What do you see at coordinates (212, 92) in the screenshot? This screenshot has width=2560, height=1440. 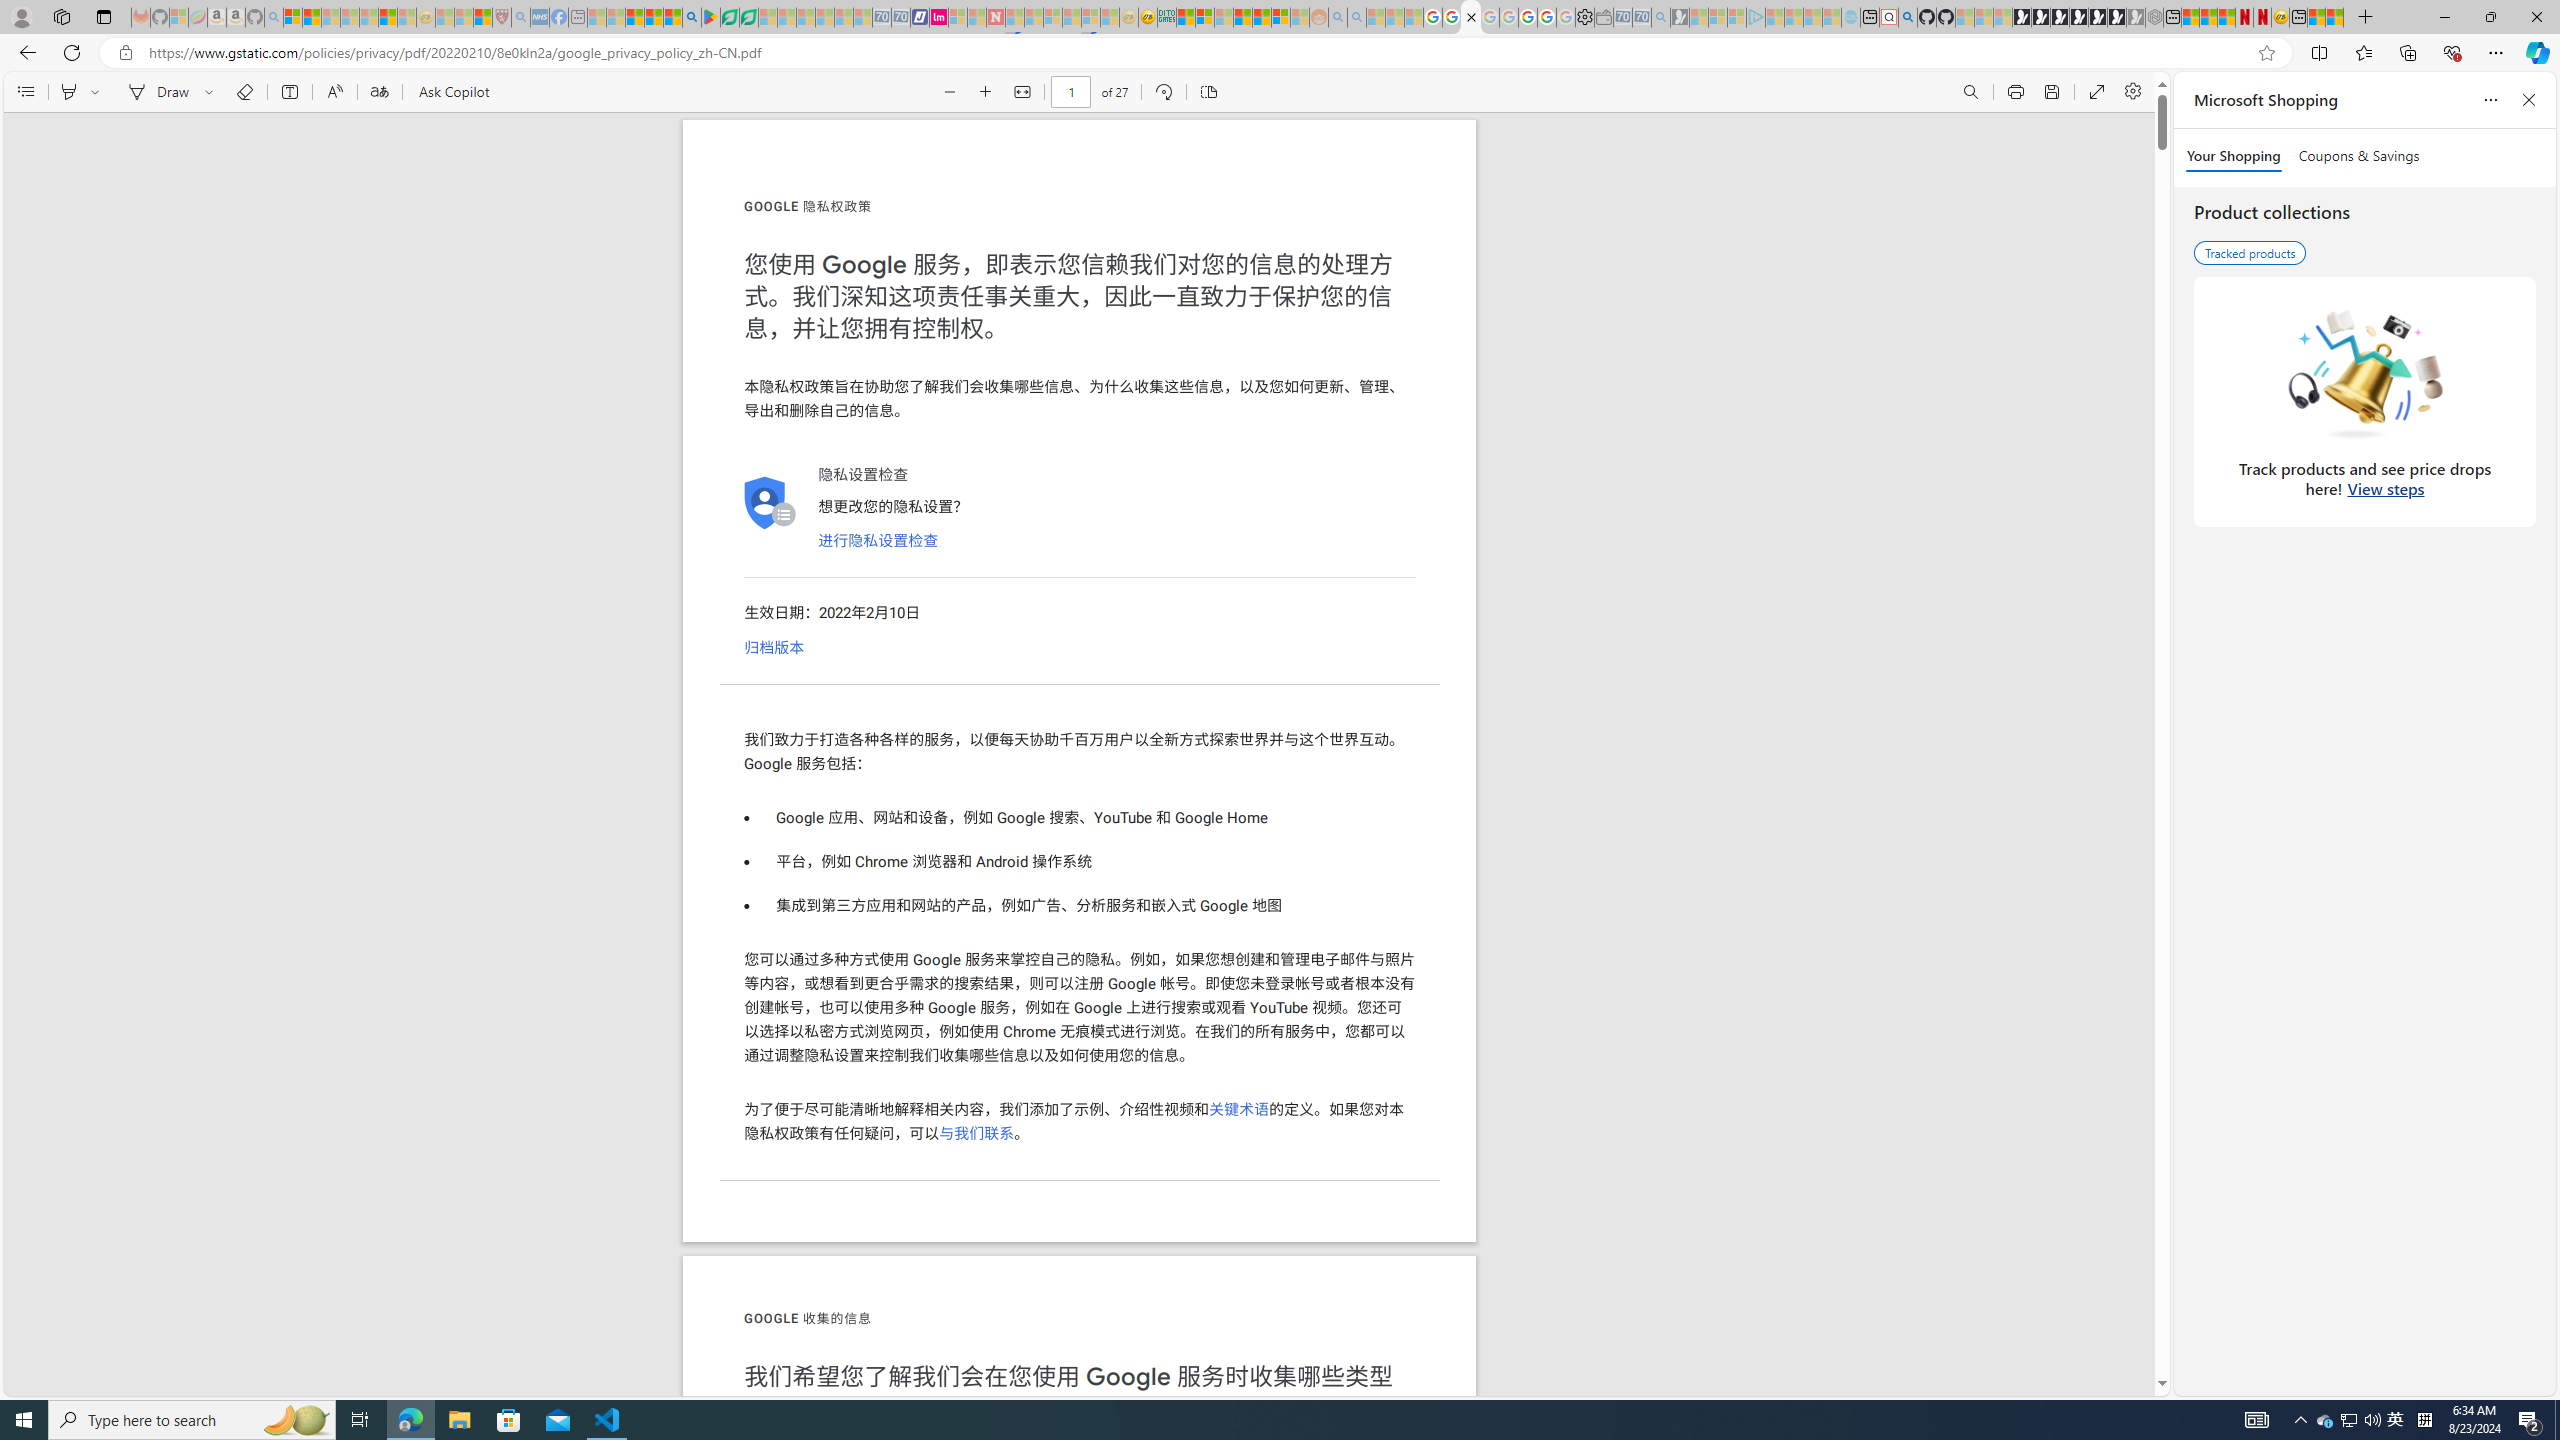 I see `Select ink properties` at bounding box center [212, 92].